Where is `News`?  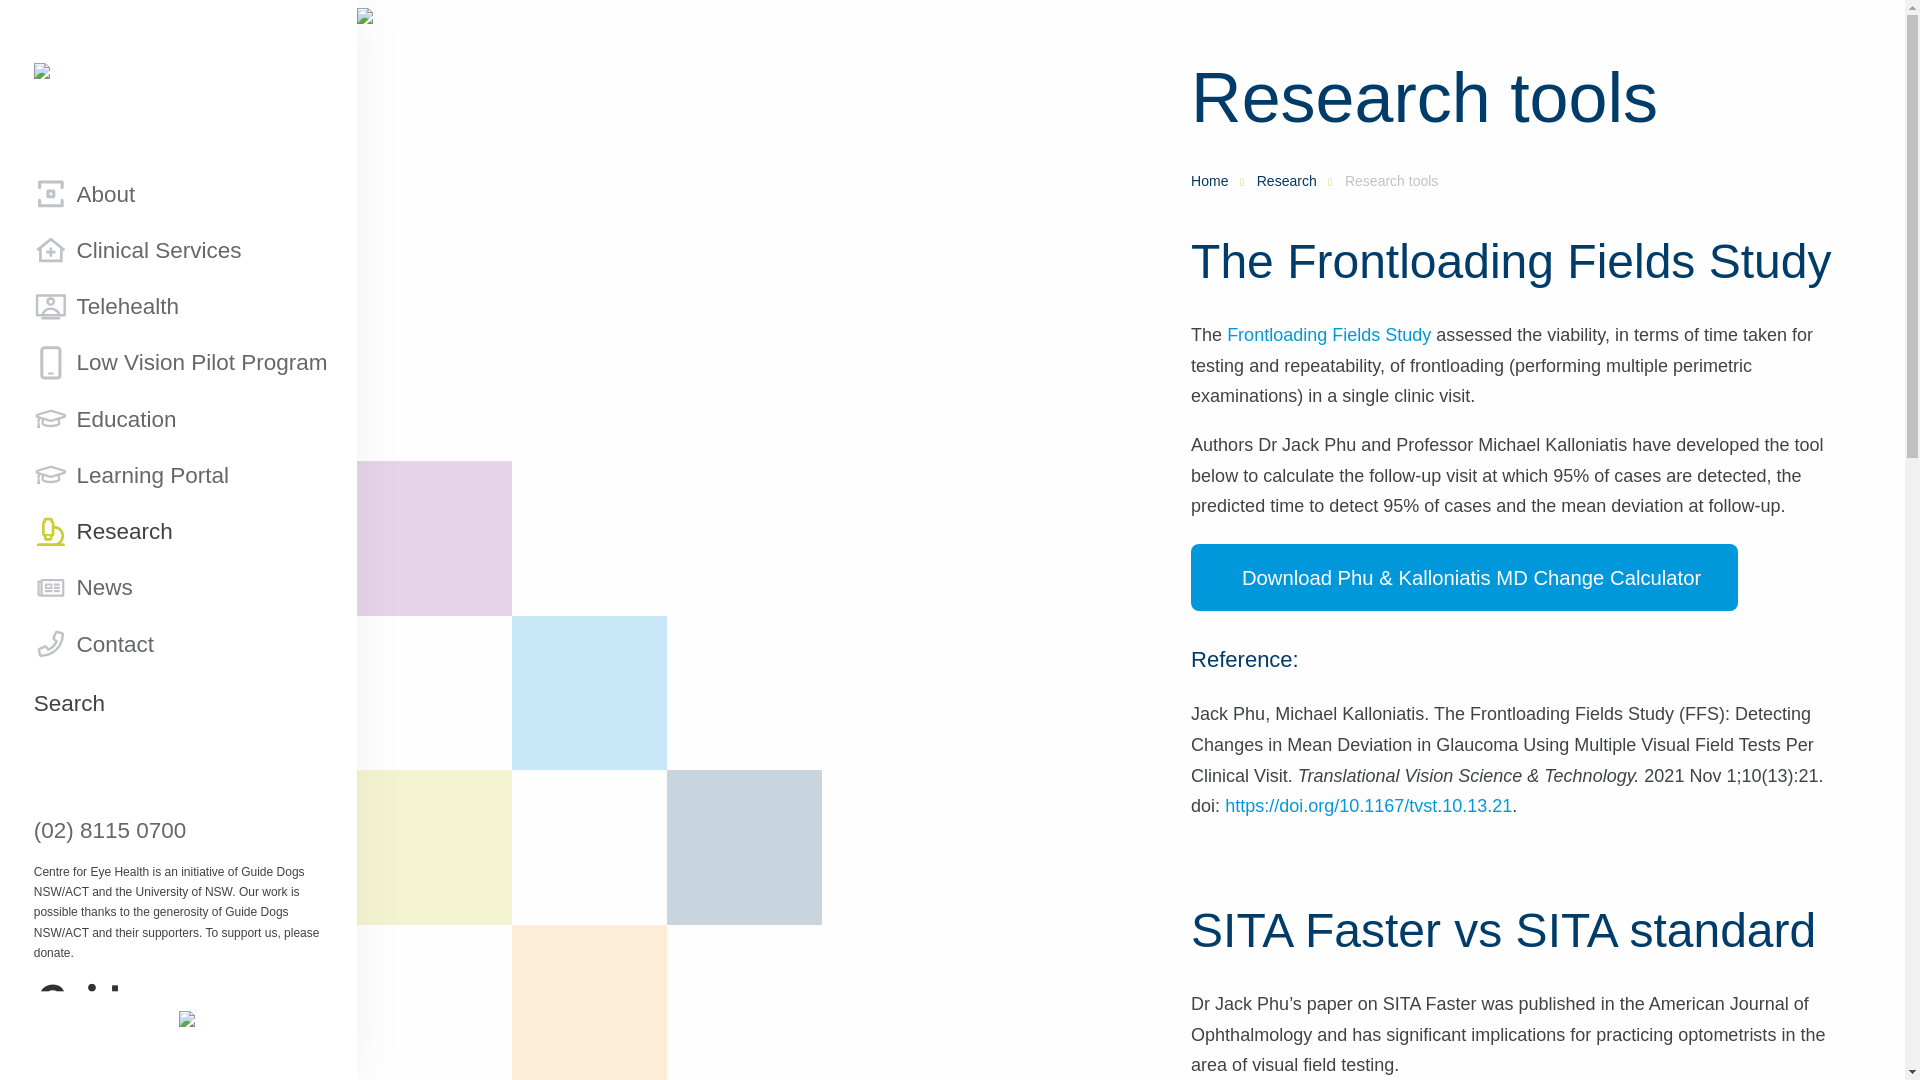
News is located at coordinates (74, 588).